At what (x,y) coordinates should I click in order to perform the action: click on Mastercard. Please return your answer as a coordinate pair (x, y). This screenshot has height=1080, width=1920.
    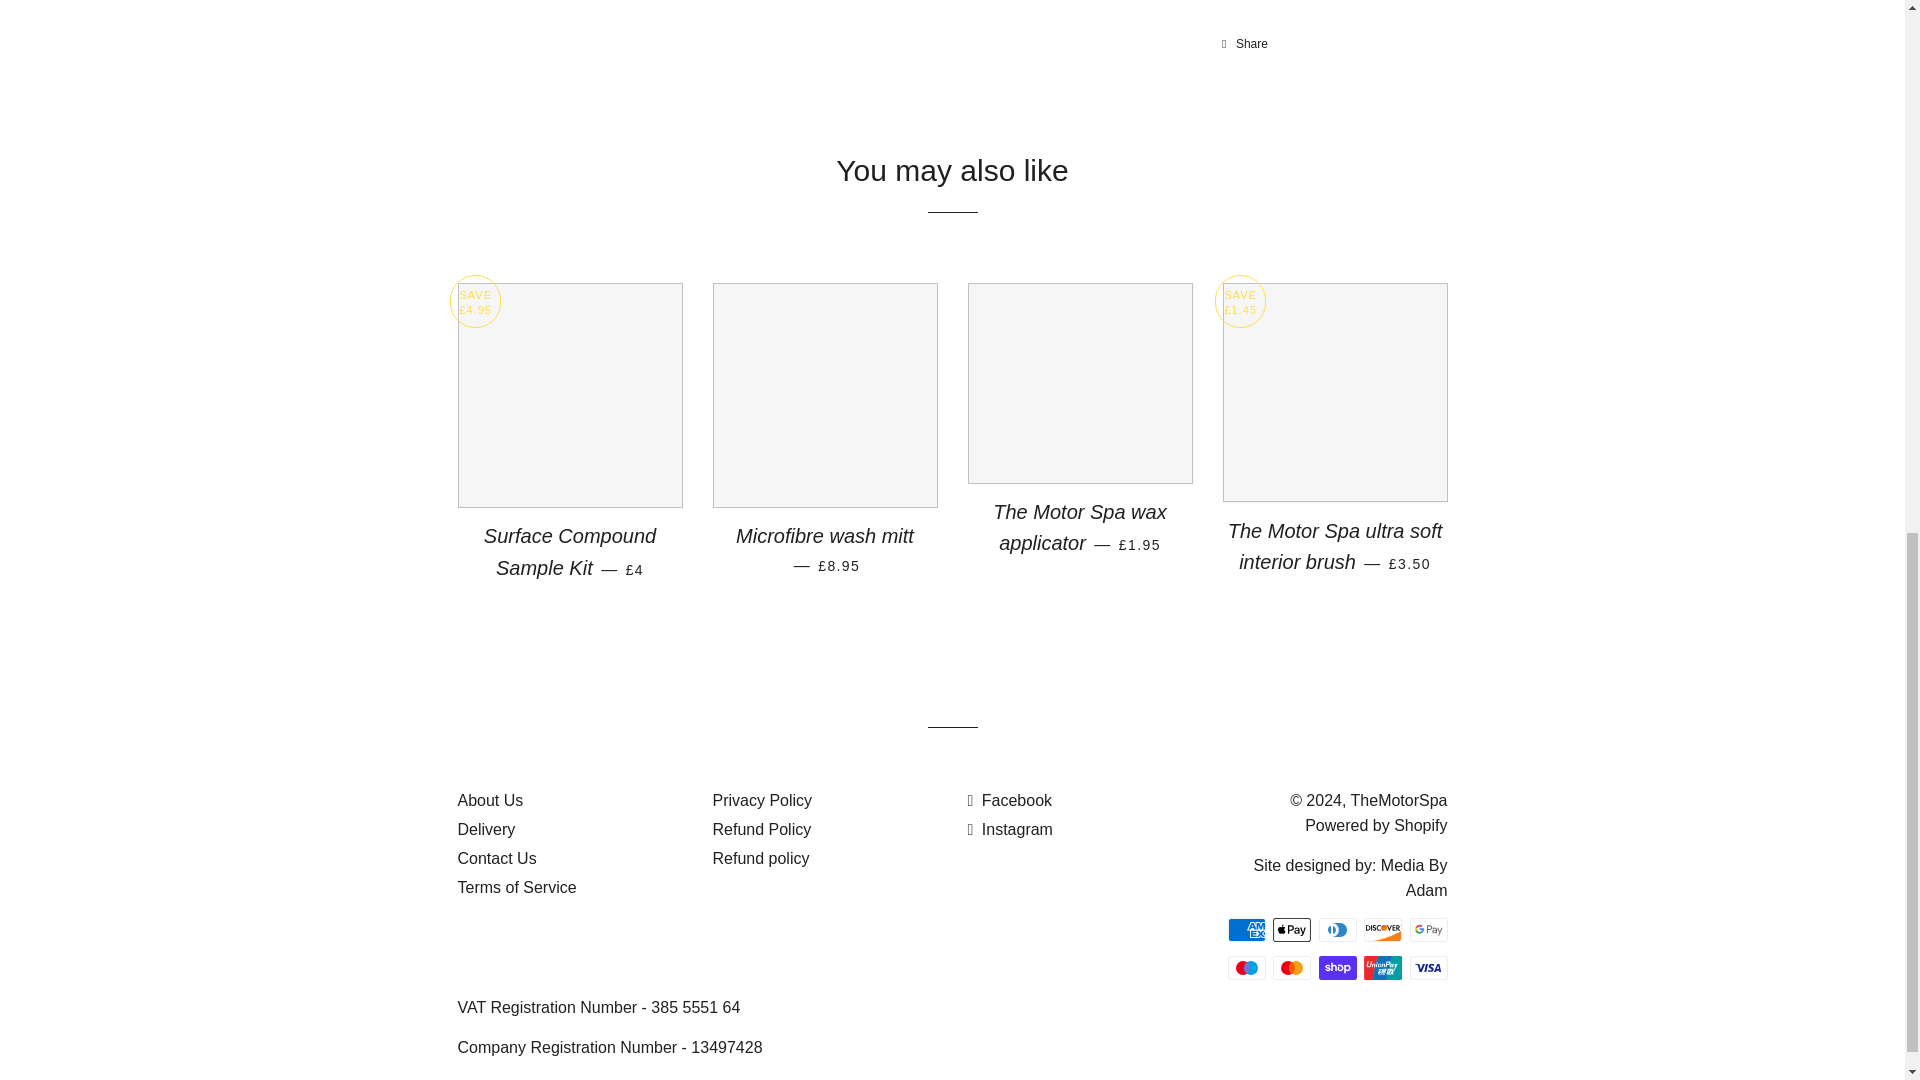
    Looking at the image, I should click on (1292, 967).